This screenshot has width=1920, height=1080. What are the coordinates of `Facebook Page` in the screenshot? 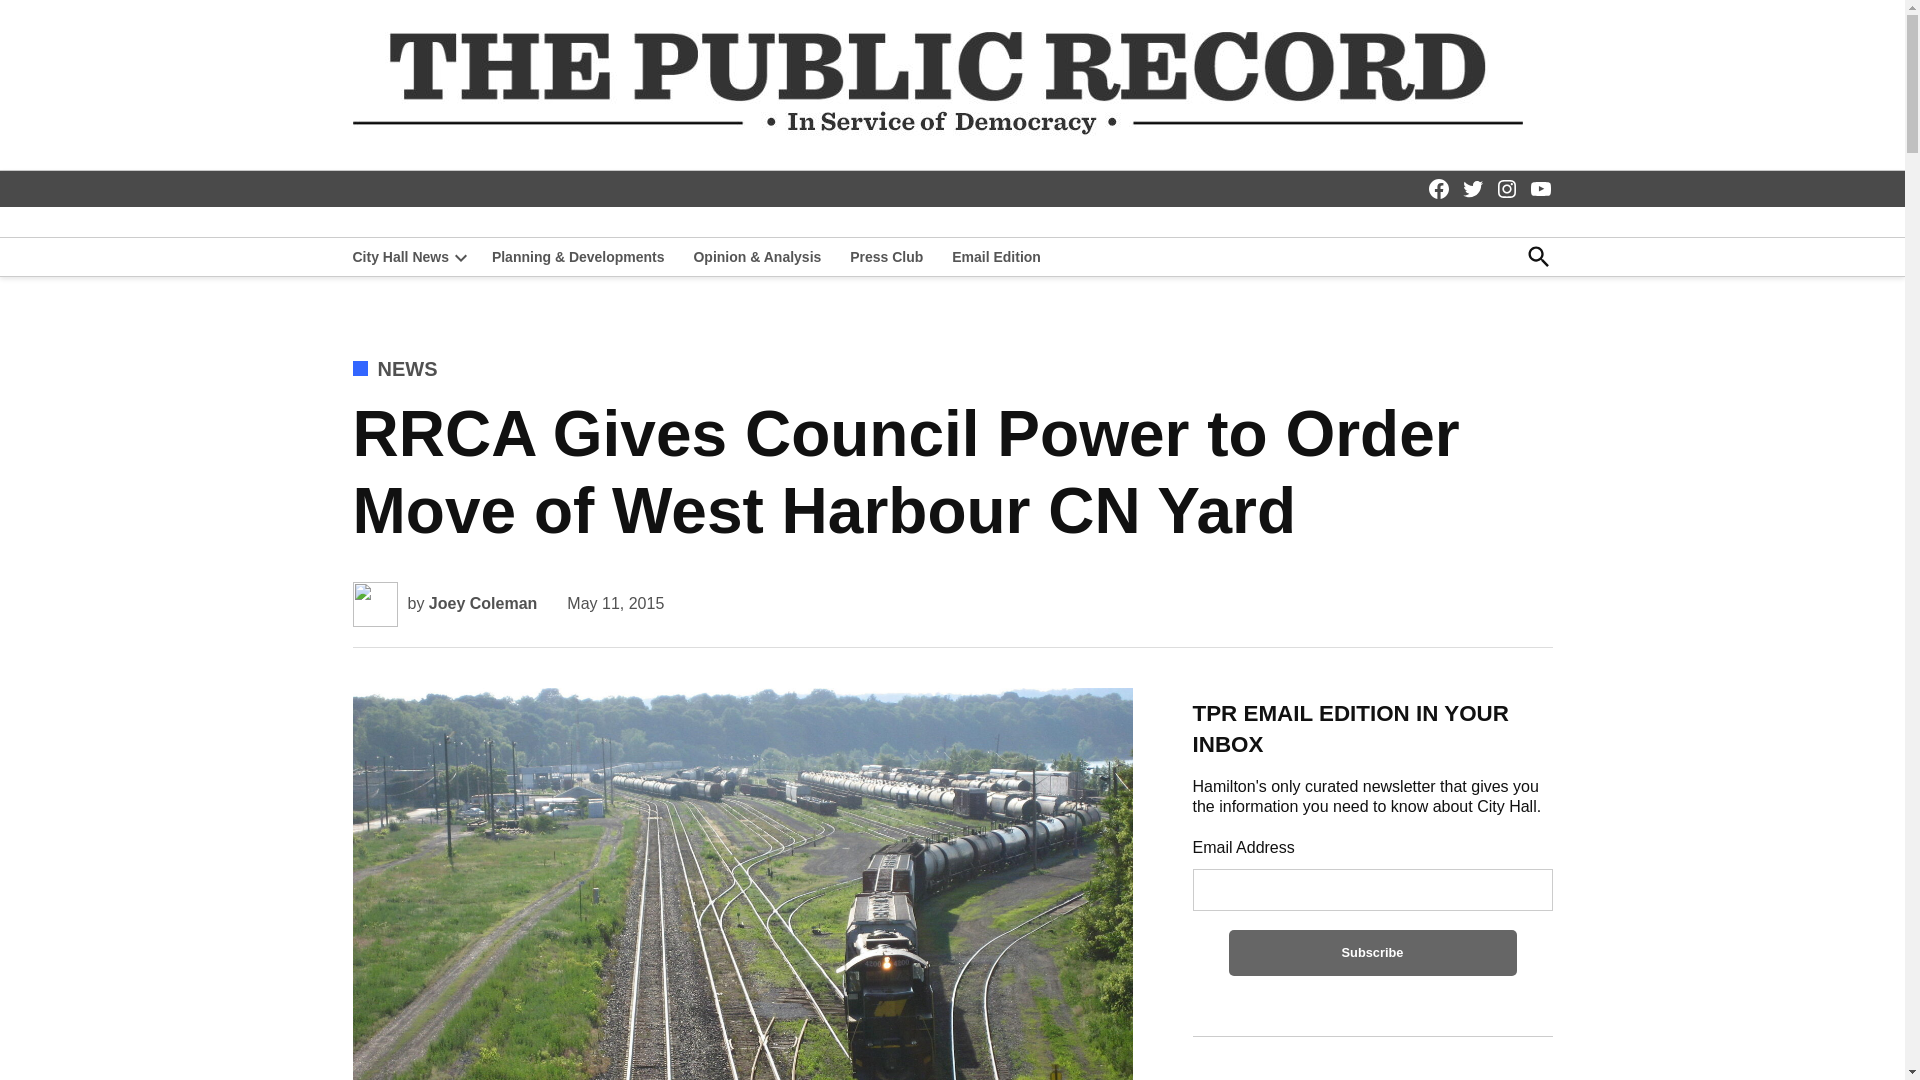 It's located at (1438, 189).